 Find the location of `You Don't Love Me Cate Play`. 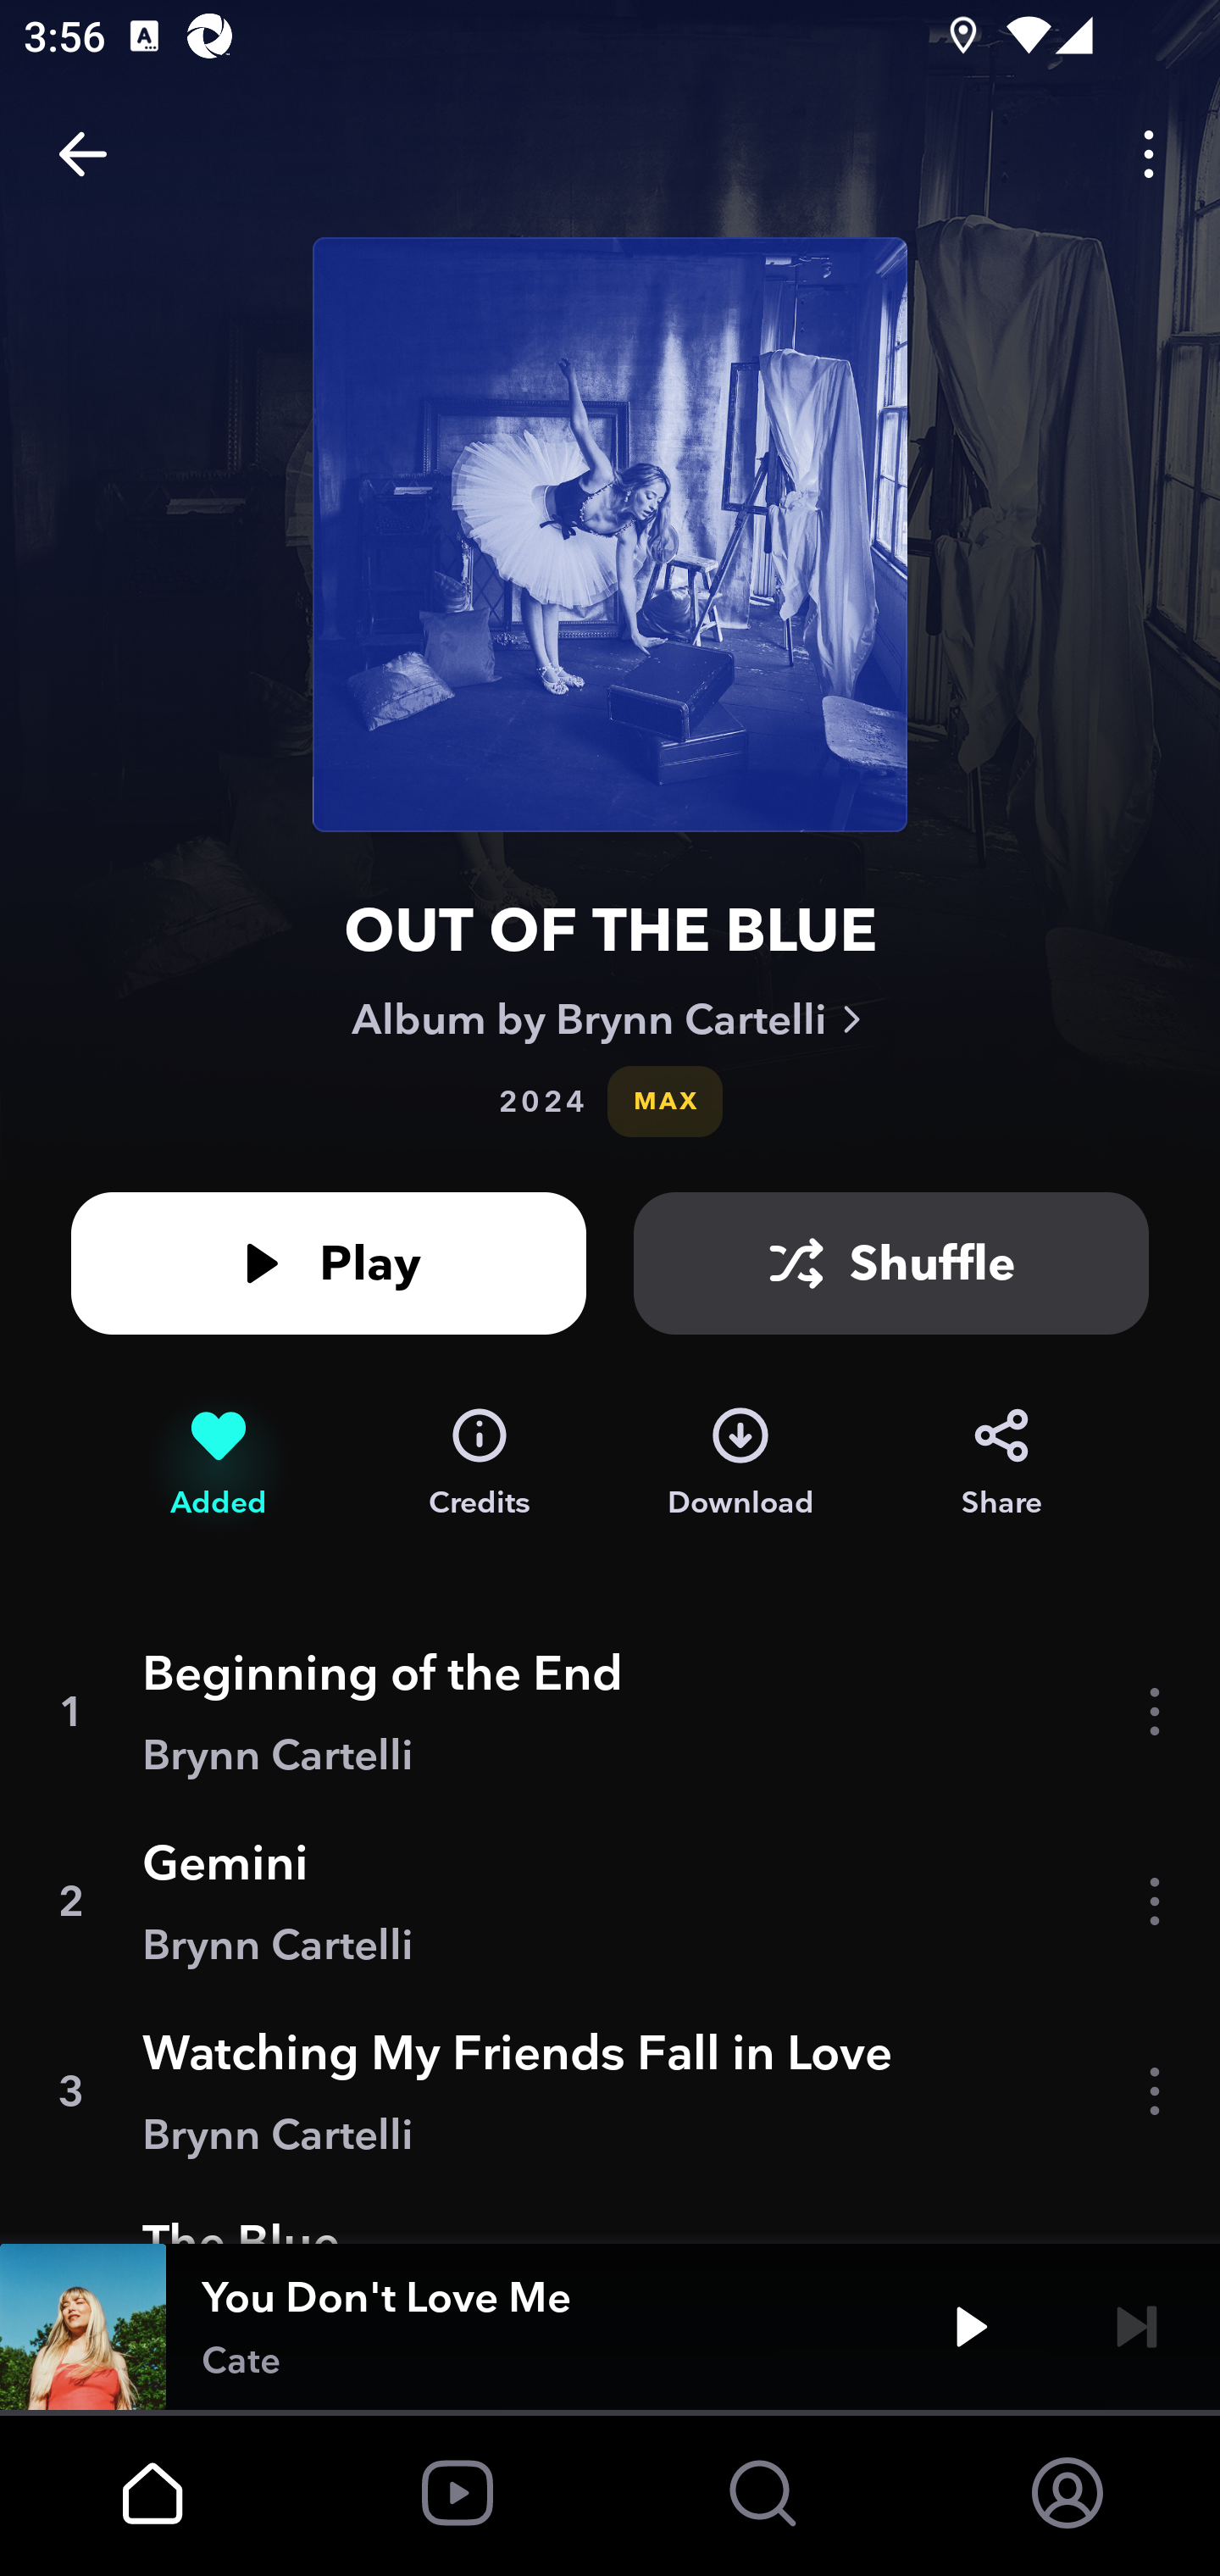

You Don't Love Me Cate Play is located at coordinates (610, 2327).